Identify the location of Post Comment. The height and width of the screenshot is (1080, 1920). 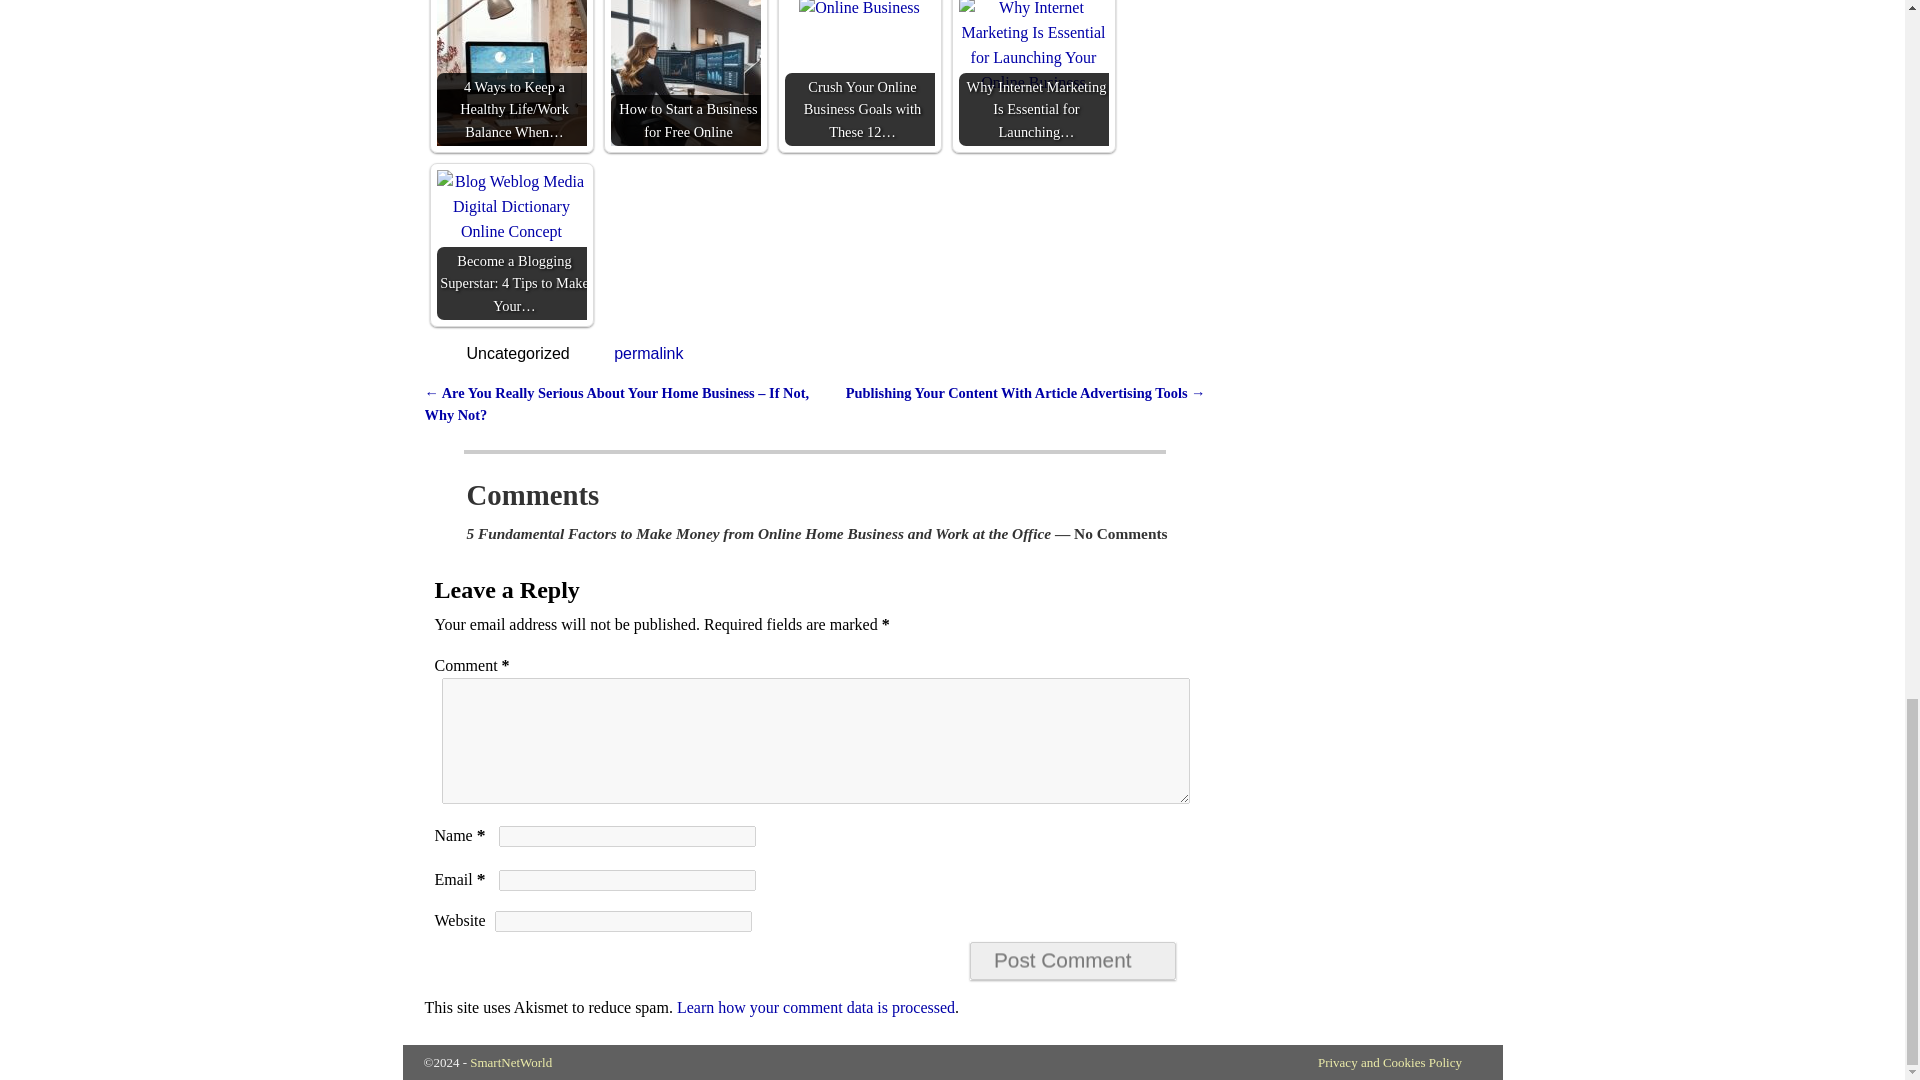
(1072, 960).